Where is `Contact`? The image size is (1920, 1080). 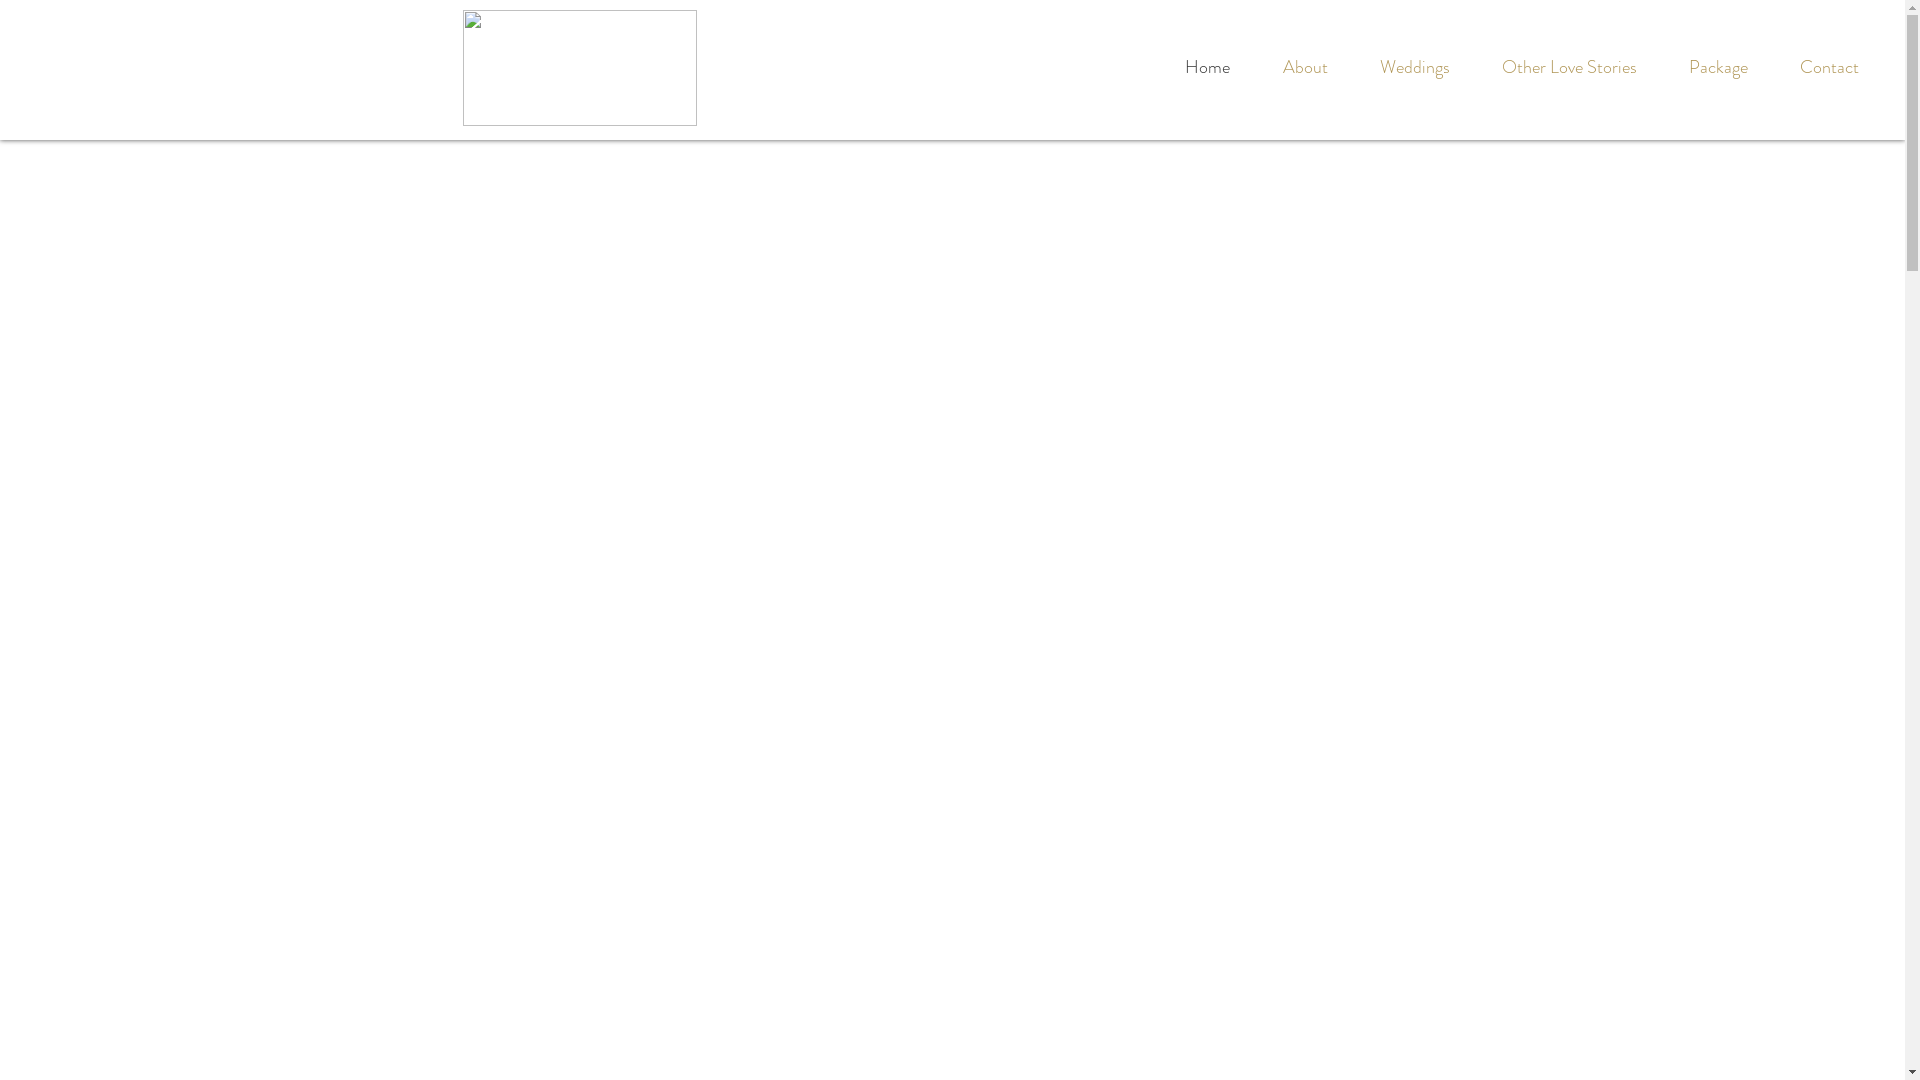
Contact is located at coordinates (1830, 67).